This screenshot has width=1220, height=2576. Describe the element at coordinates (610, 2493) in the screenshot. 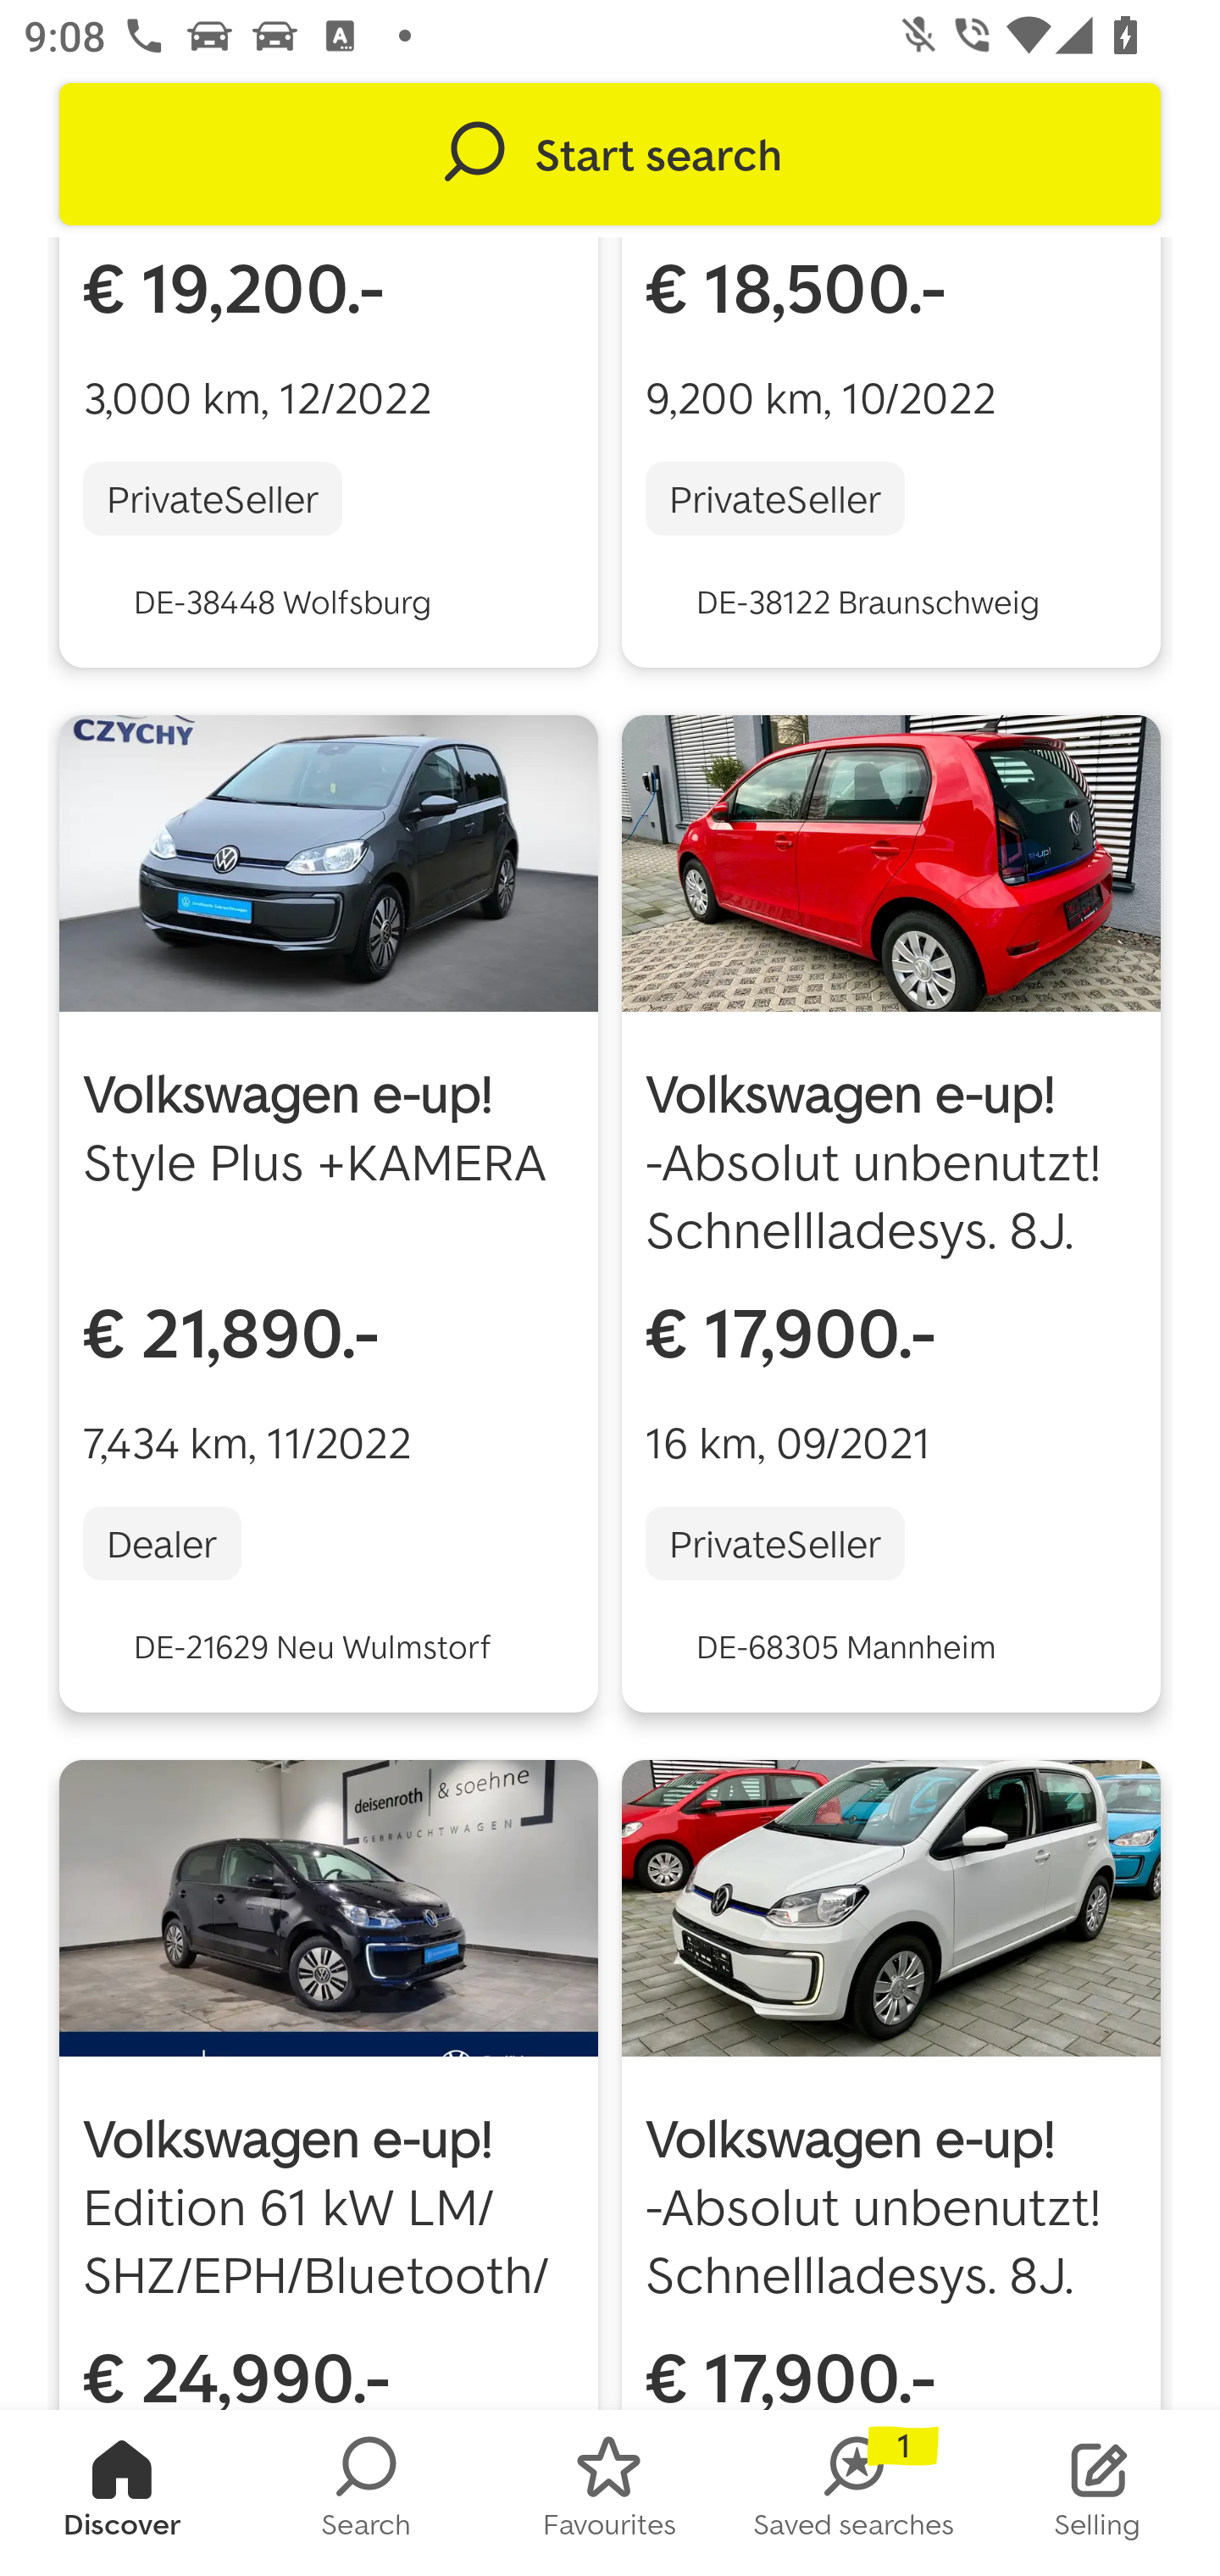

I see `FAVORITES Favourites` at that location.